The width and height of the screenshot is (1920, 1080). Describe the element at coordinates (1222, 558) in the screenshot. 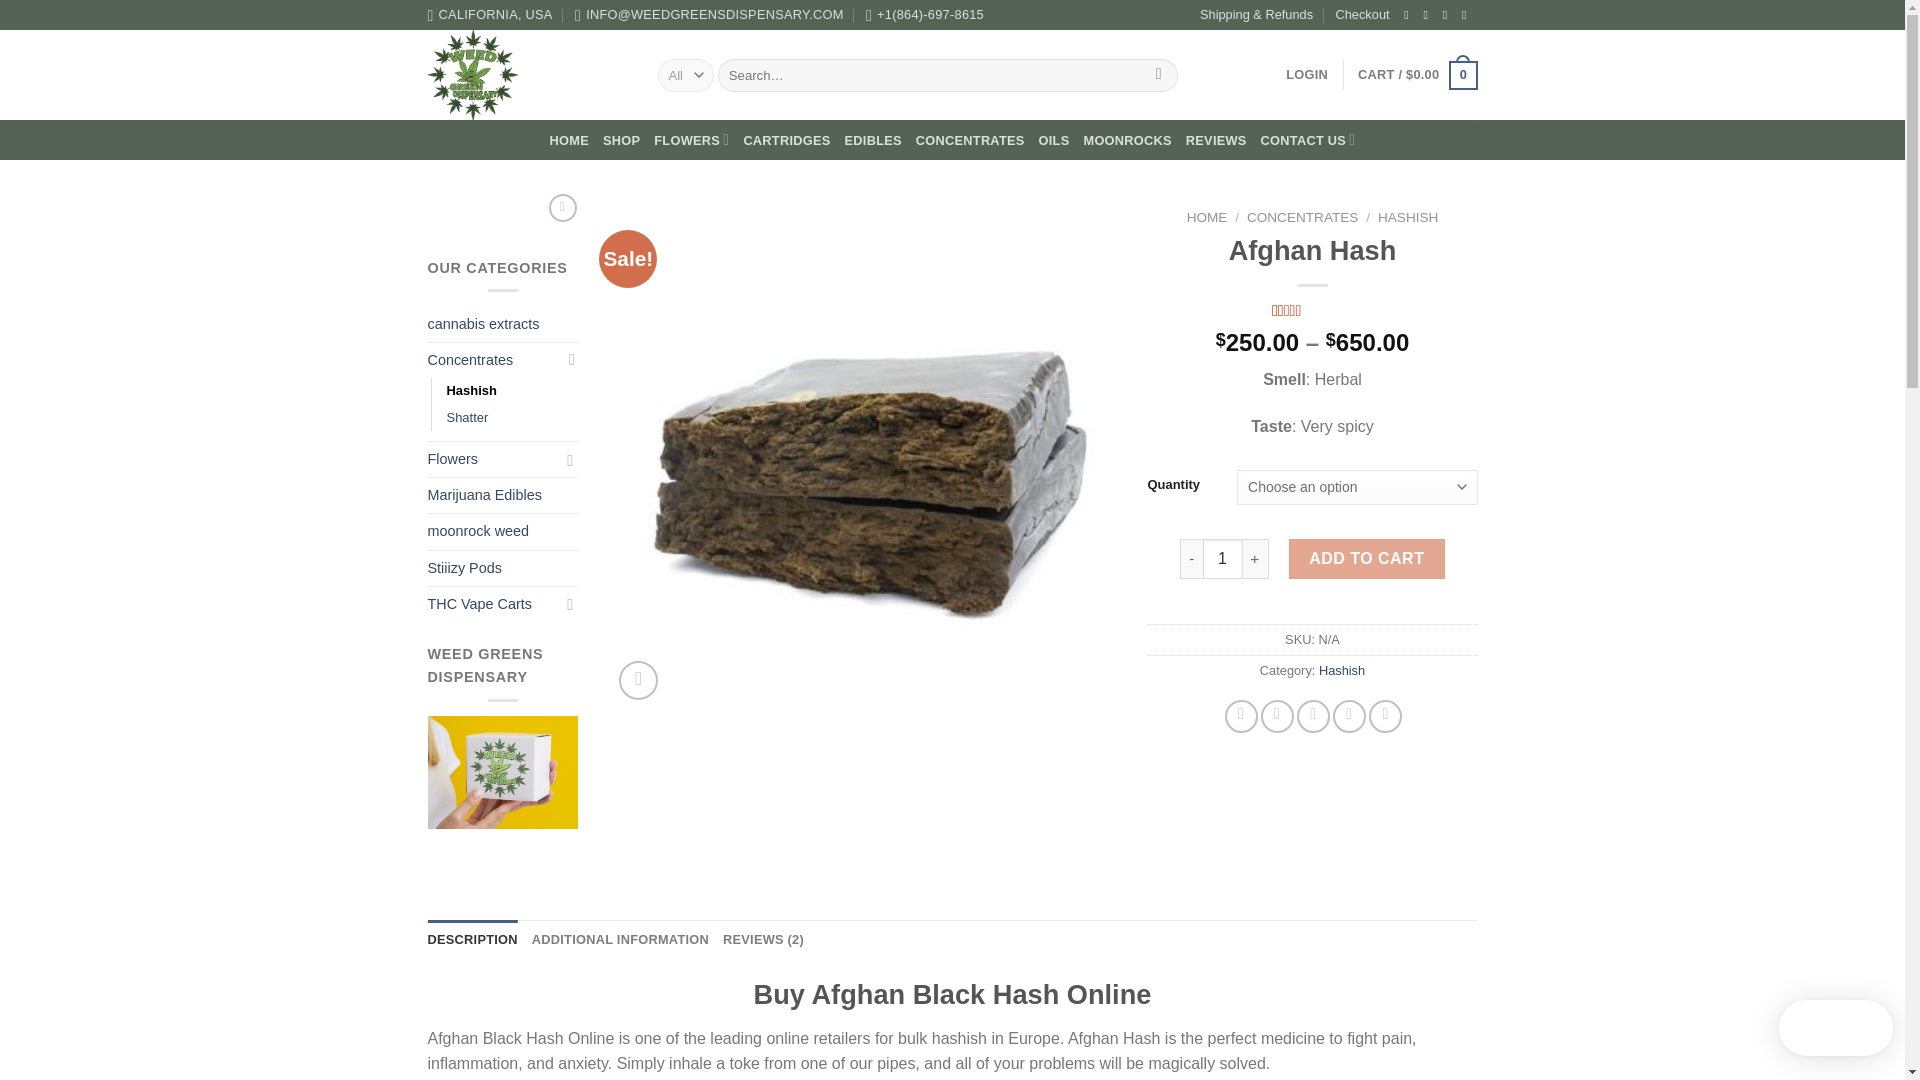

I see `1` at that location.